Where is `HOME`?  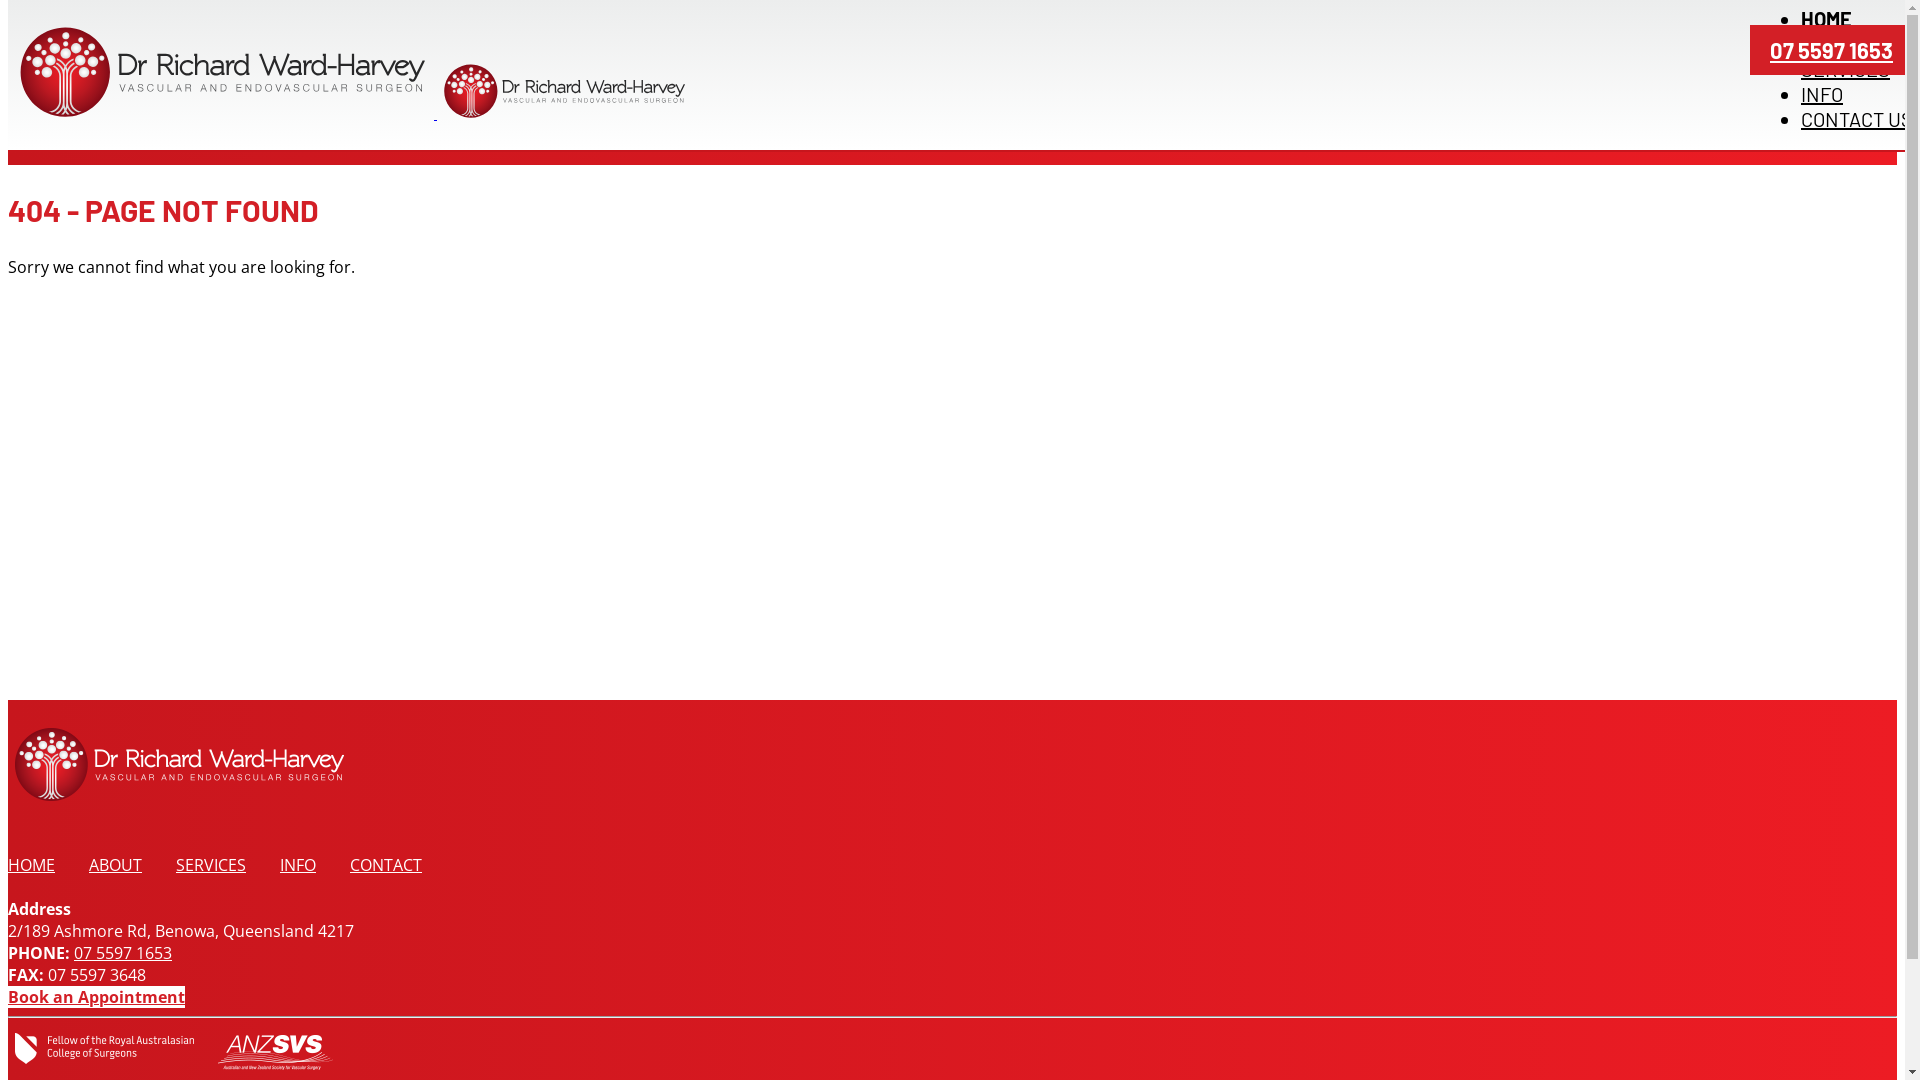 HOME is located at coordinates (1826, 19).